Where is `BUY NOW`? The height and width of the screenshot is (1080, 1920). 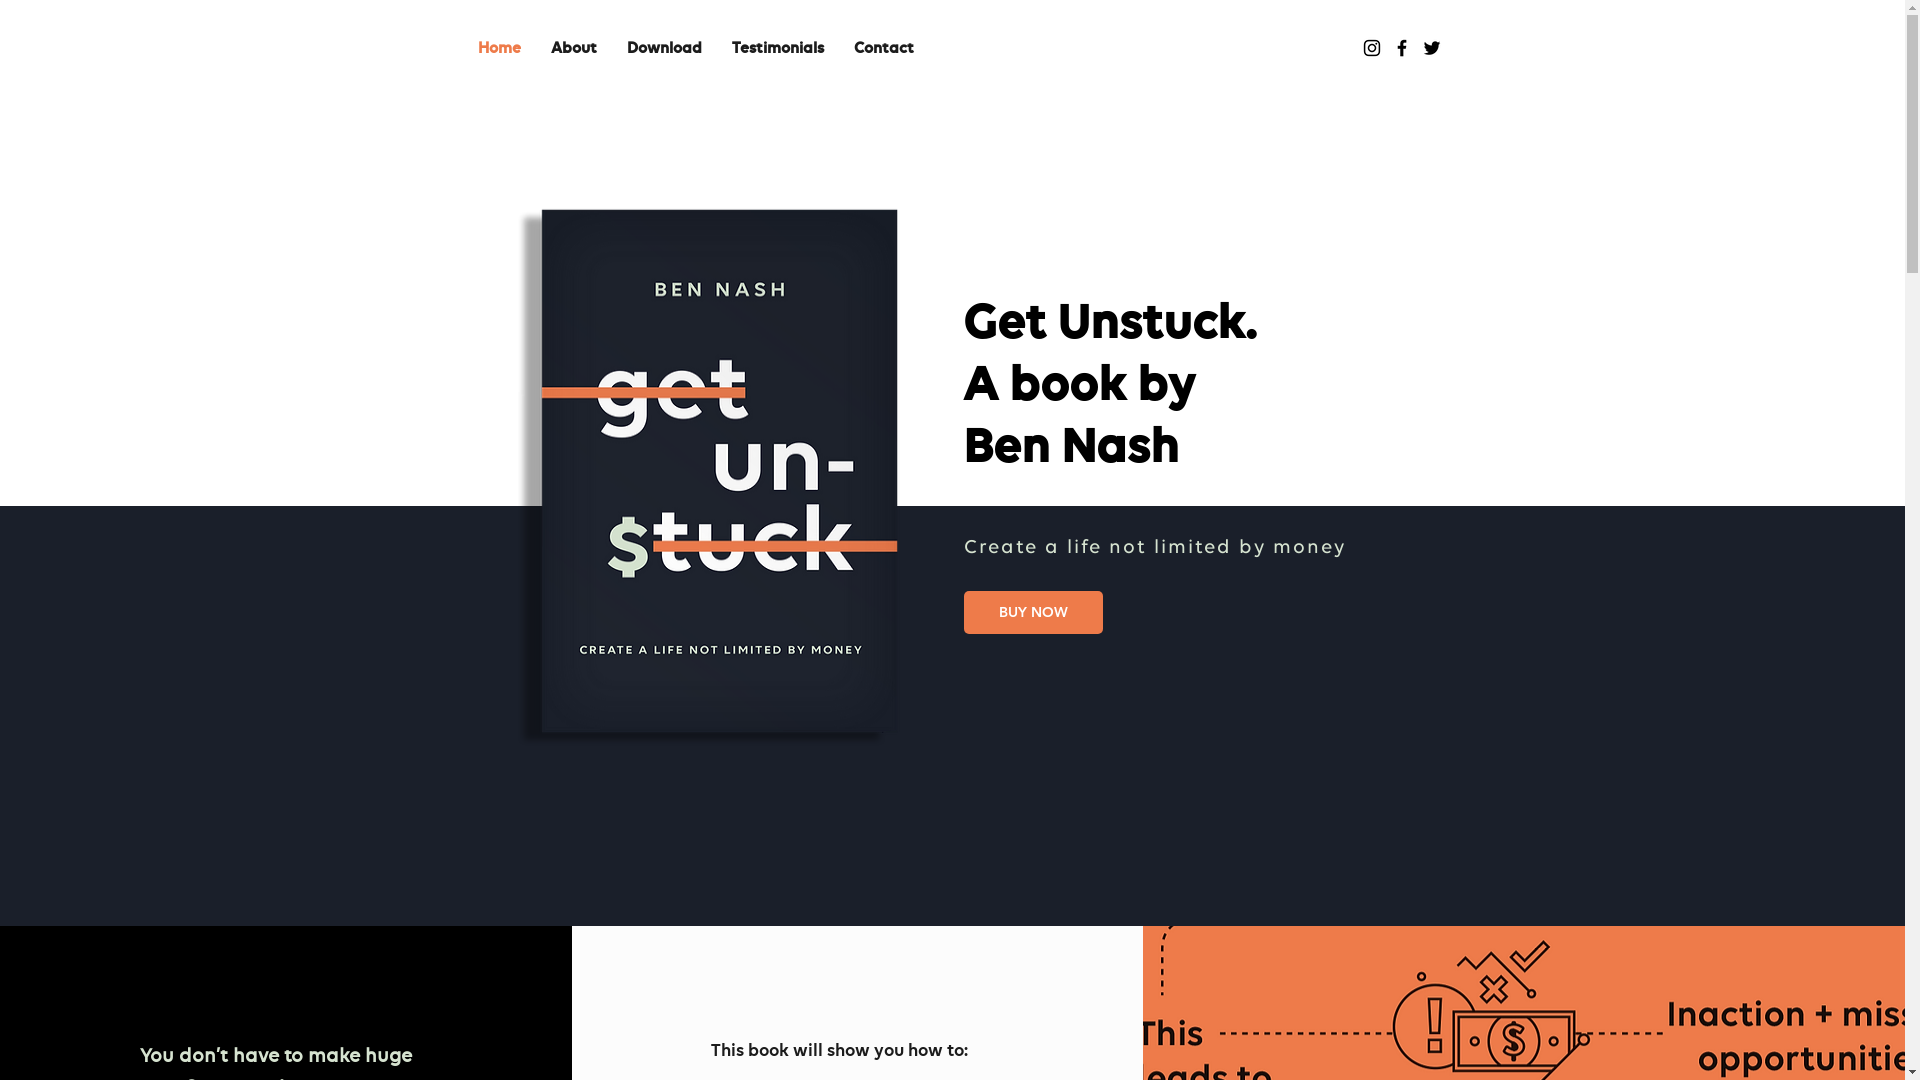
BUY NOW is located at coordinates (1034, 612).